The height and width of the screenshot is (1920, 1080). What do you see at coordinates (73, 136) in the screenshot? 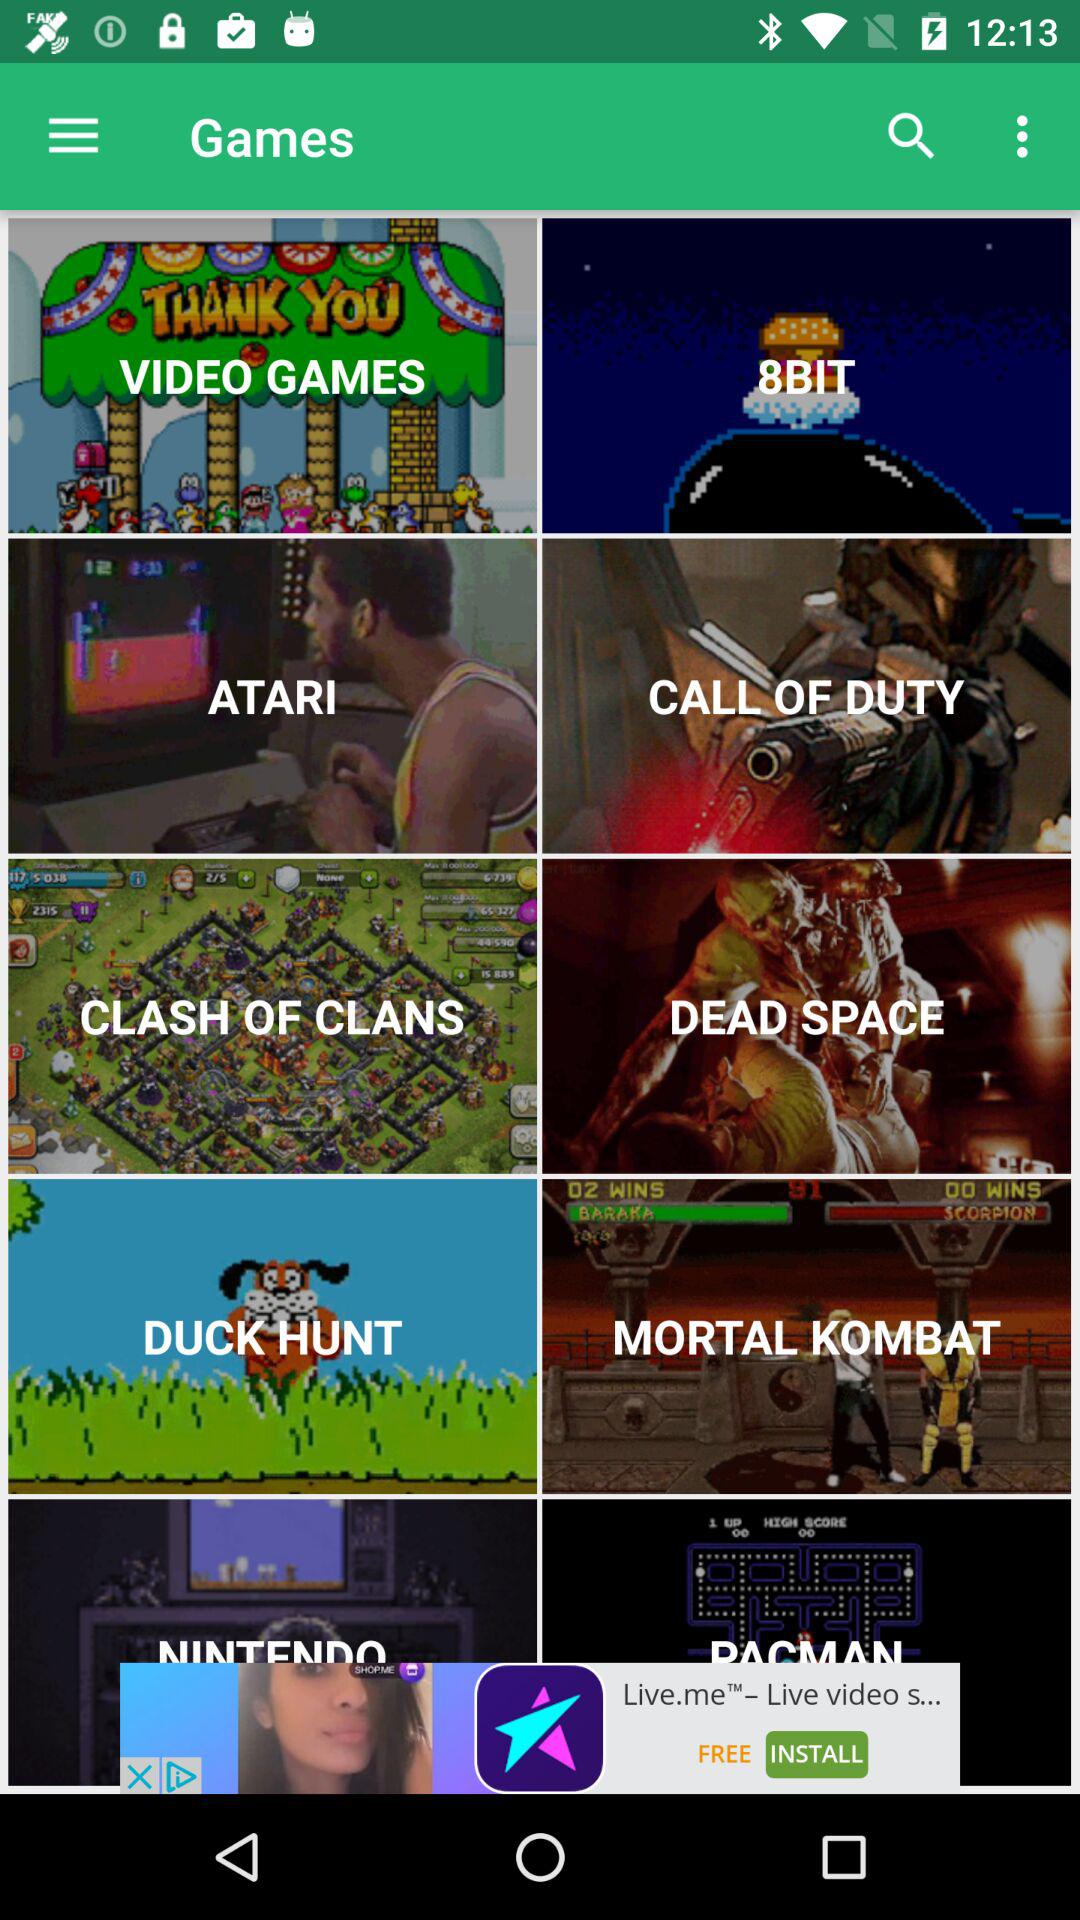
I see `click the icon next to games icon` at bounding box center [73, 136].